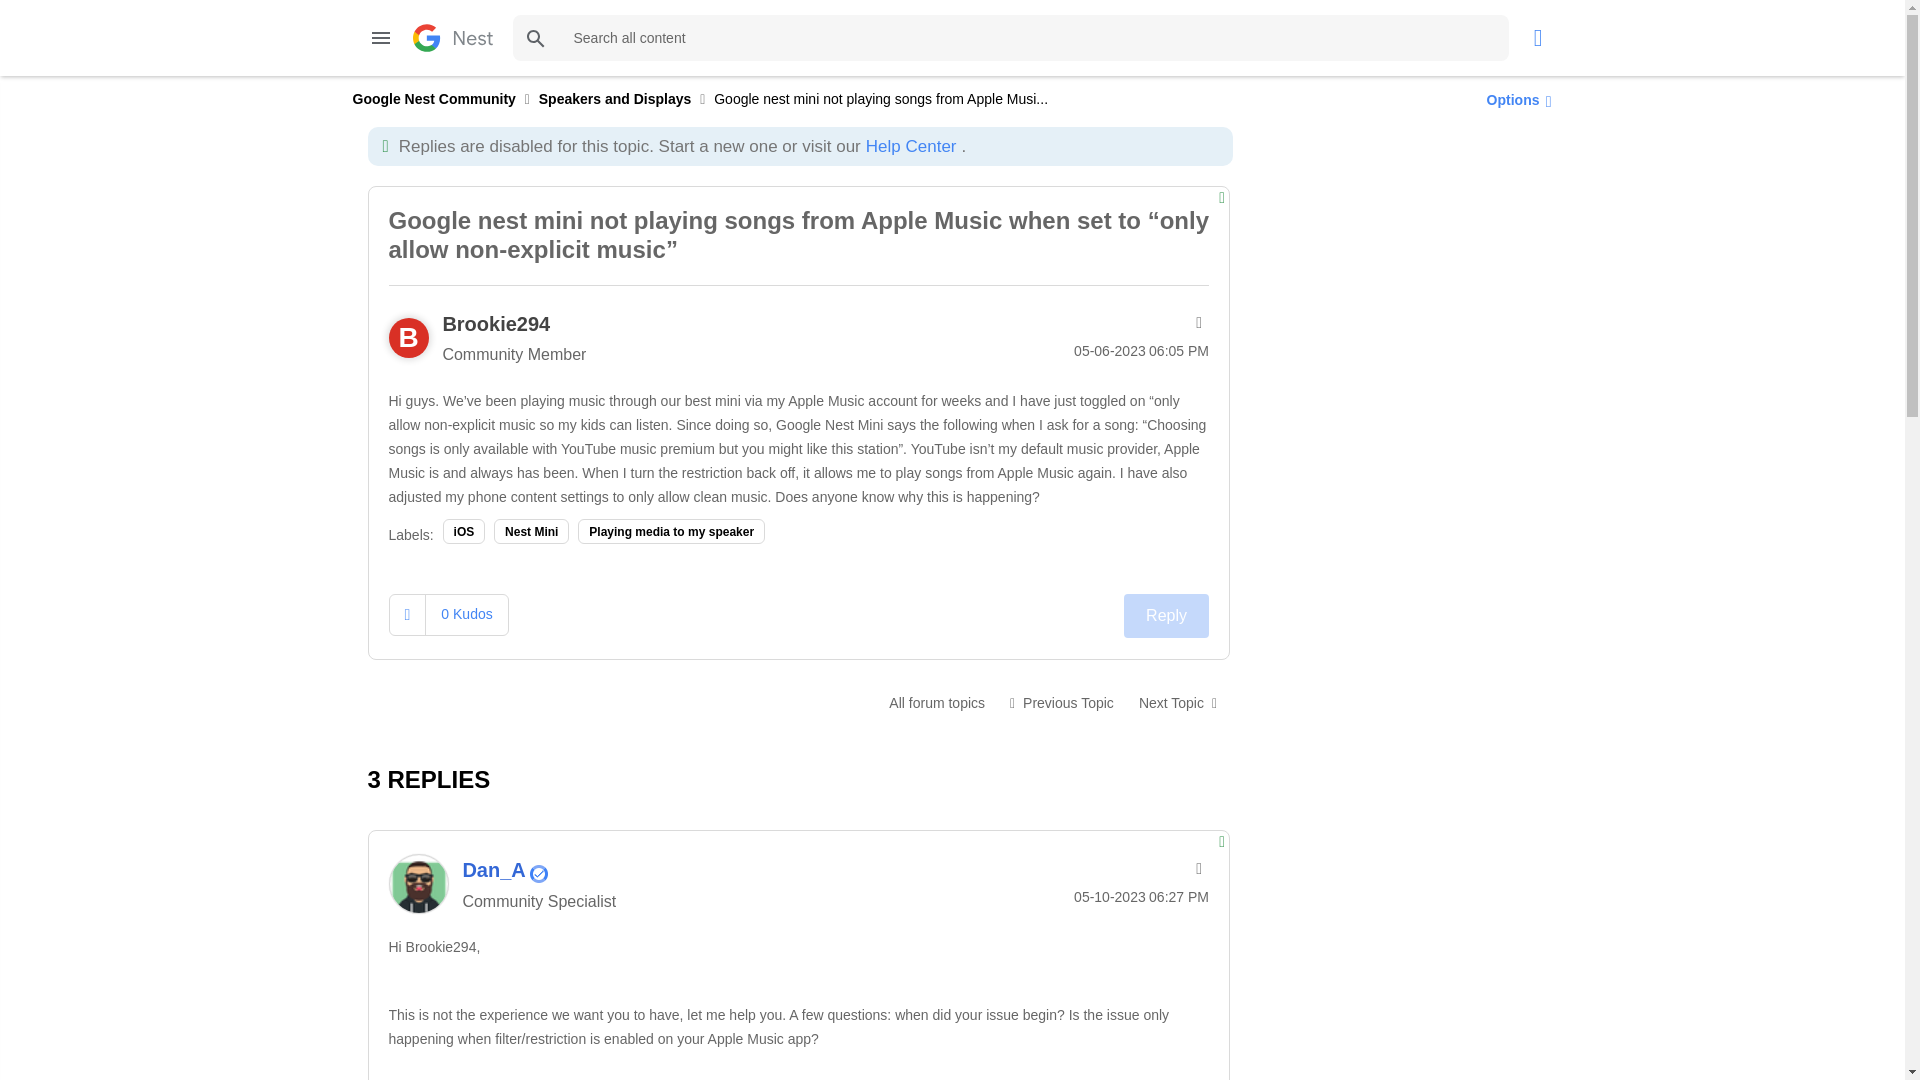 The image size is (1920, 1080). I want to click on Speakers and Displays, so click(936, 702).